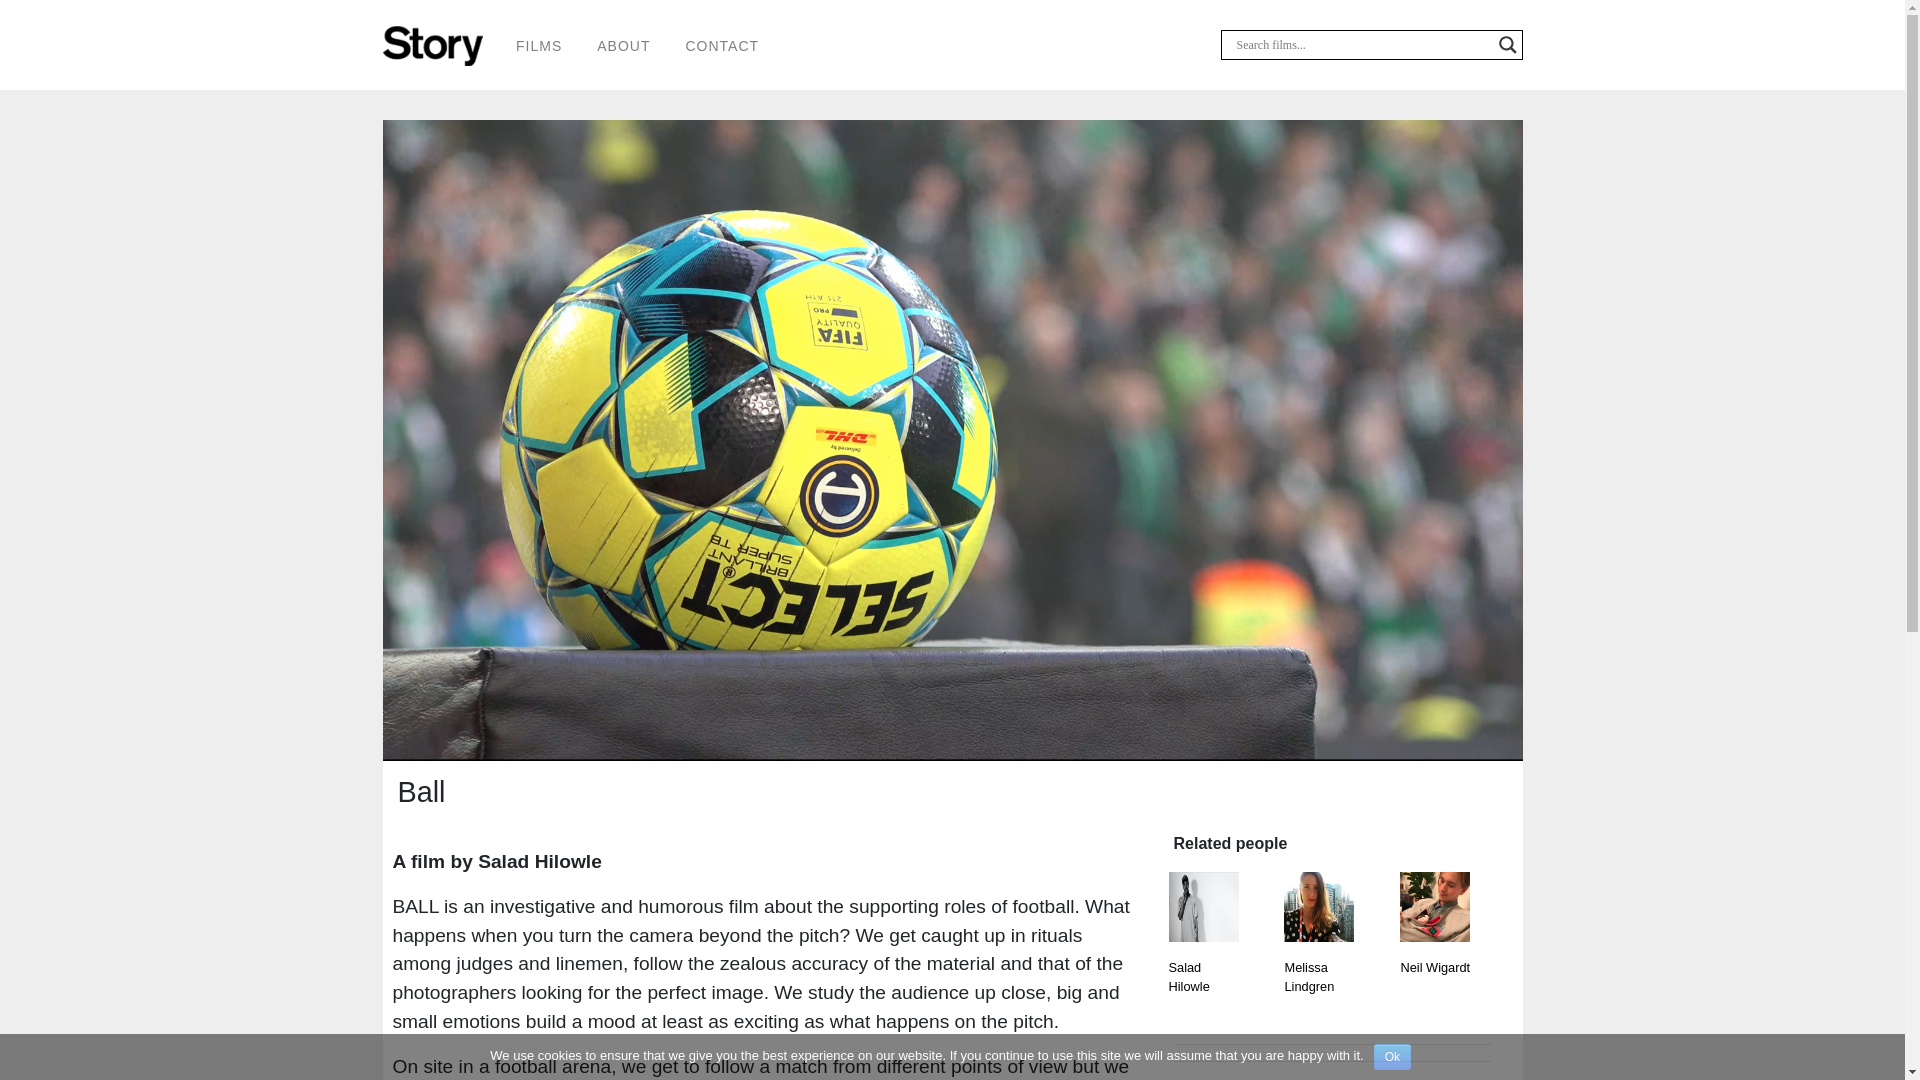 This screenshot has width=1920, height=1080. Describe the element at coordinates (722, 45) in the screenshot. I see `Contact` at that location.